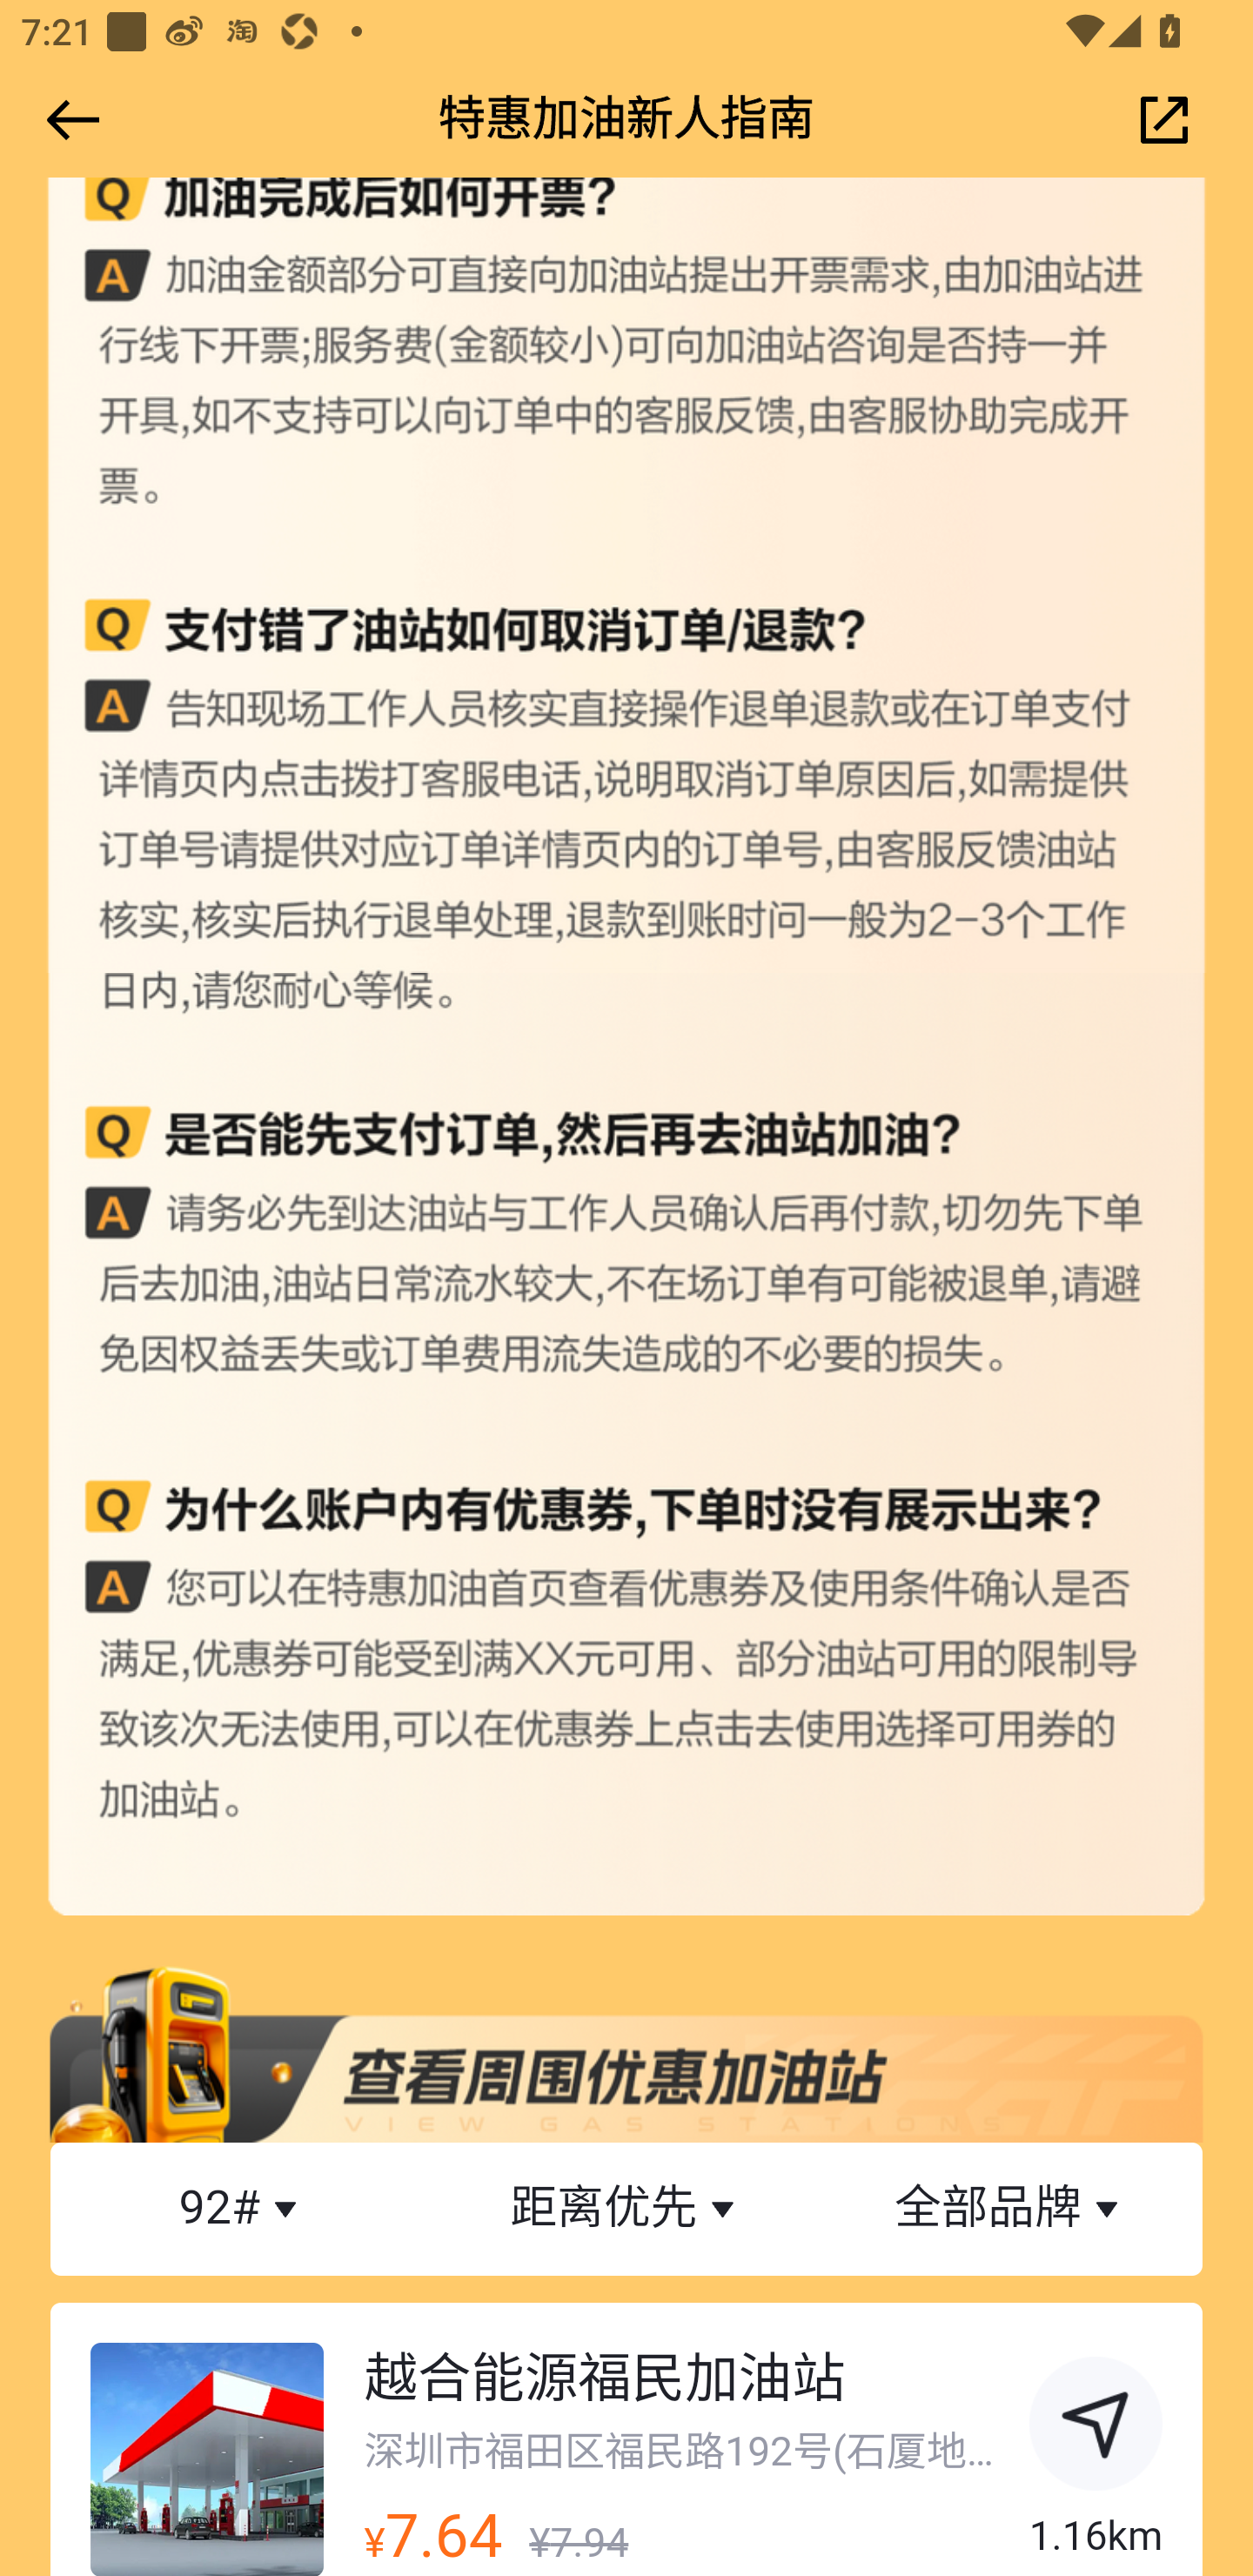  I want to click on 全部品牌, so click(1009, 2209).